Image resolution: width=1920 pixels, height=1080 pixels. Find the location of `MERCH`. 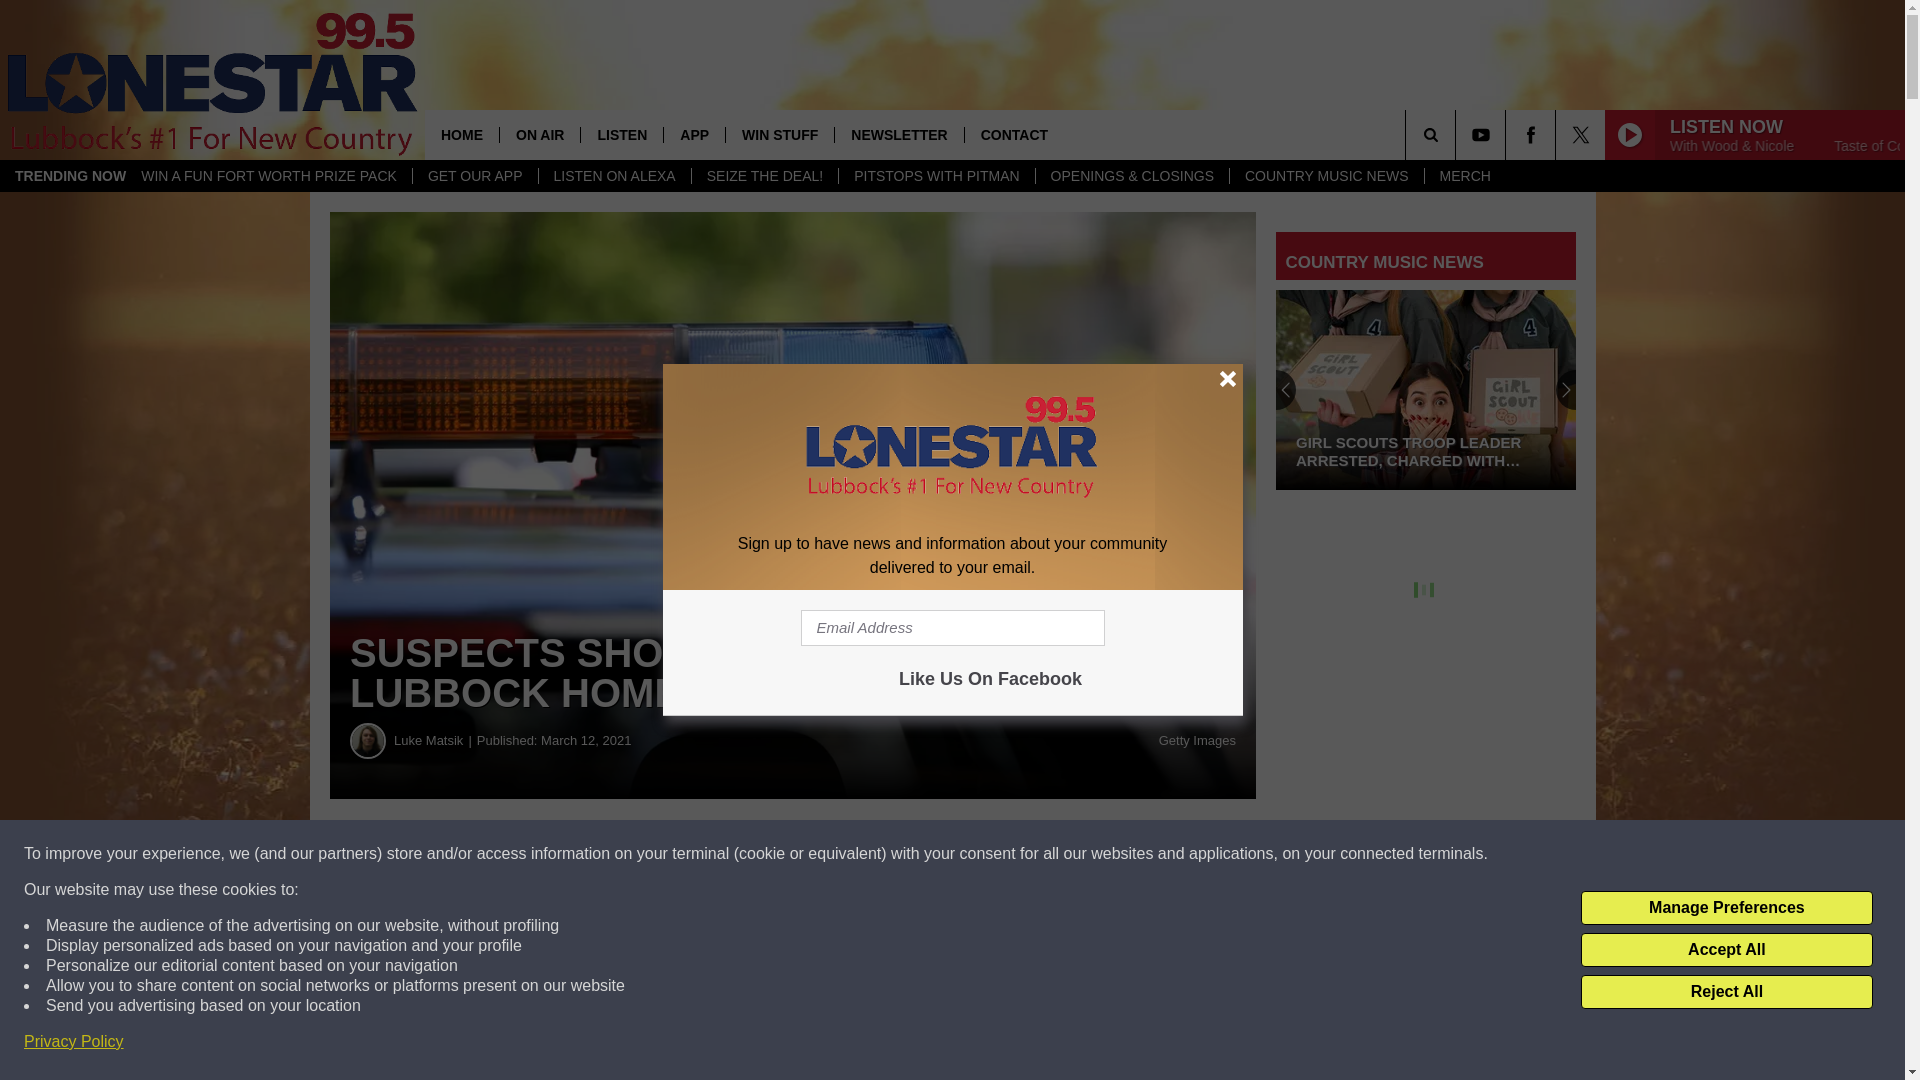

MERCH is located at coordinates (1464, 176).